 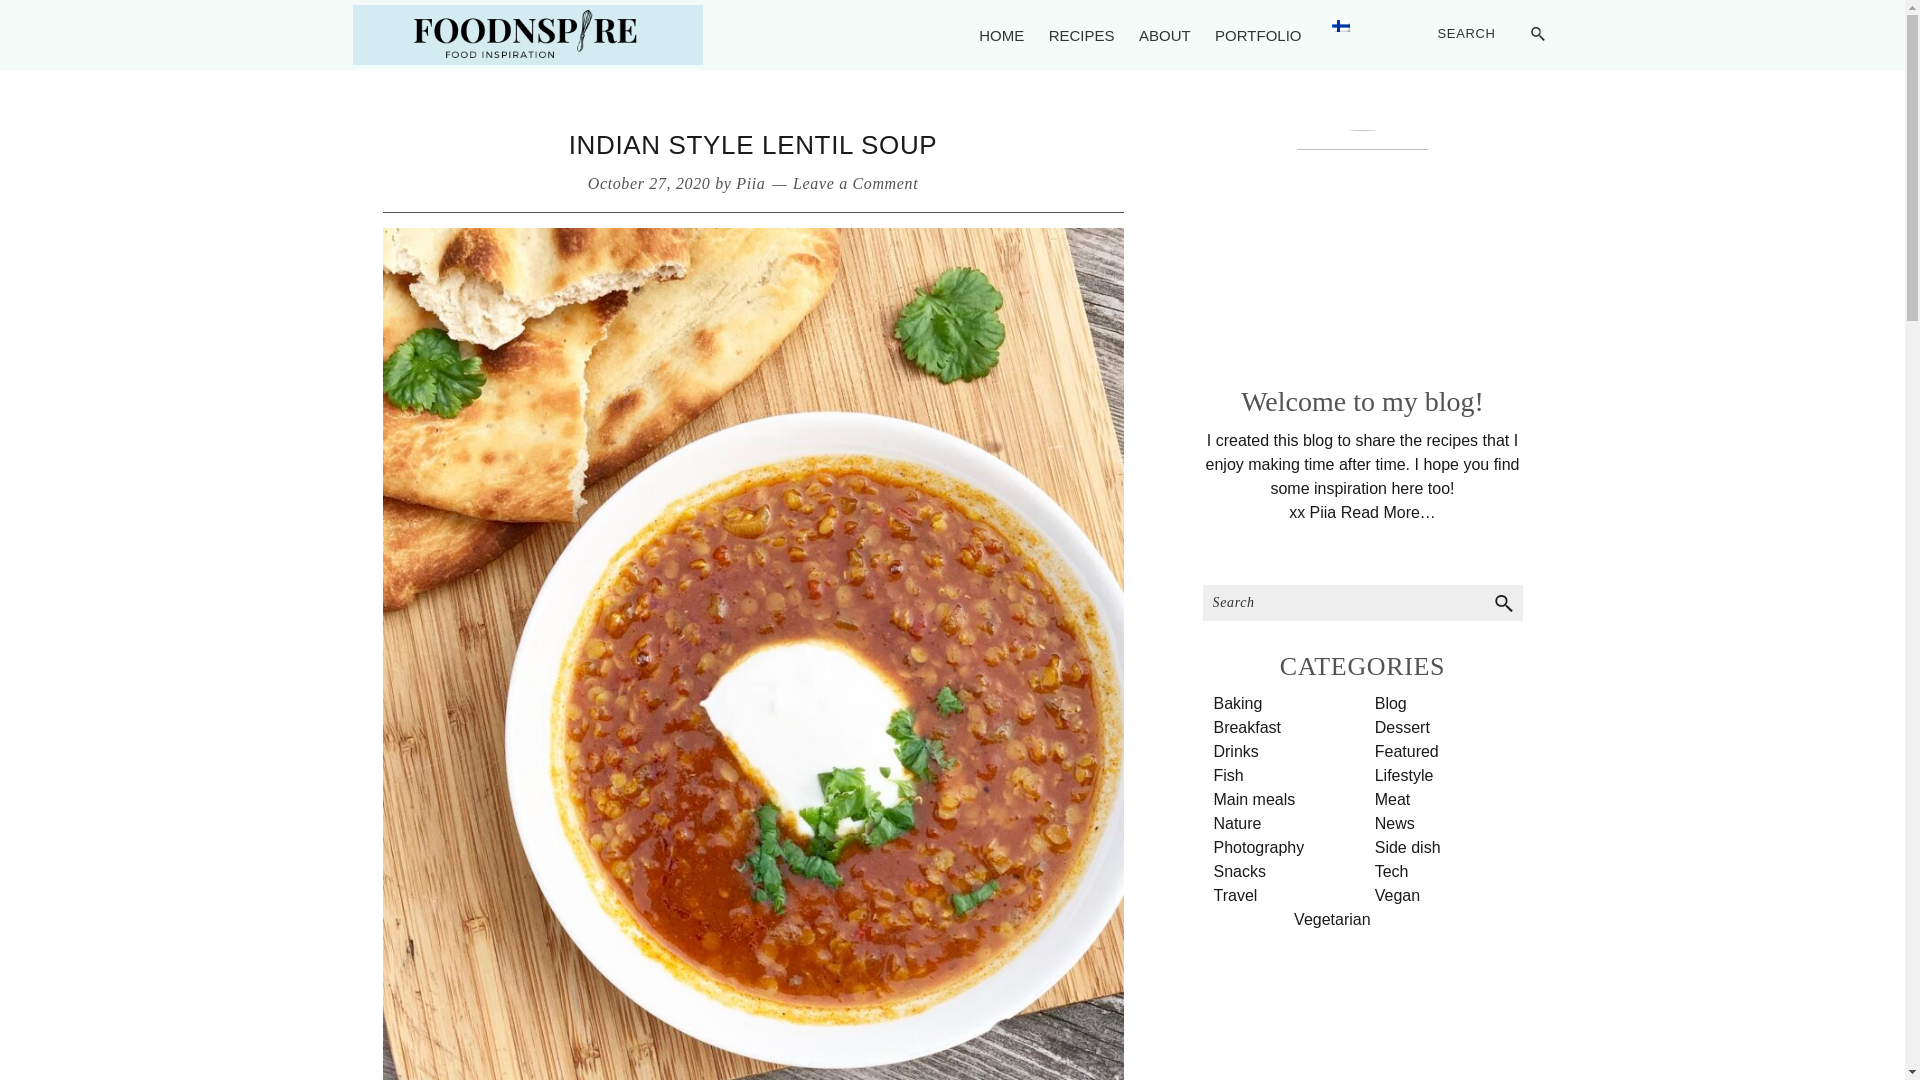 I want to click on Dessert, so click(x=1402, y=727).